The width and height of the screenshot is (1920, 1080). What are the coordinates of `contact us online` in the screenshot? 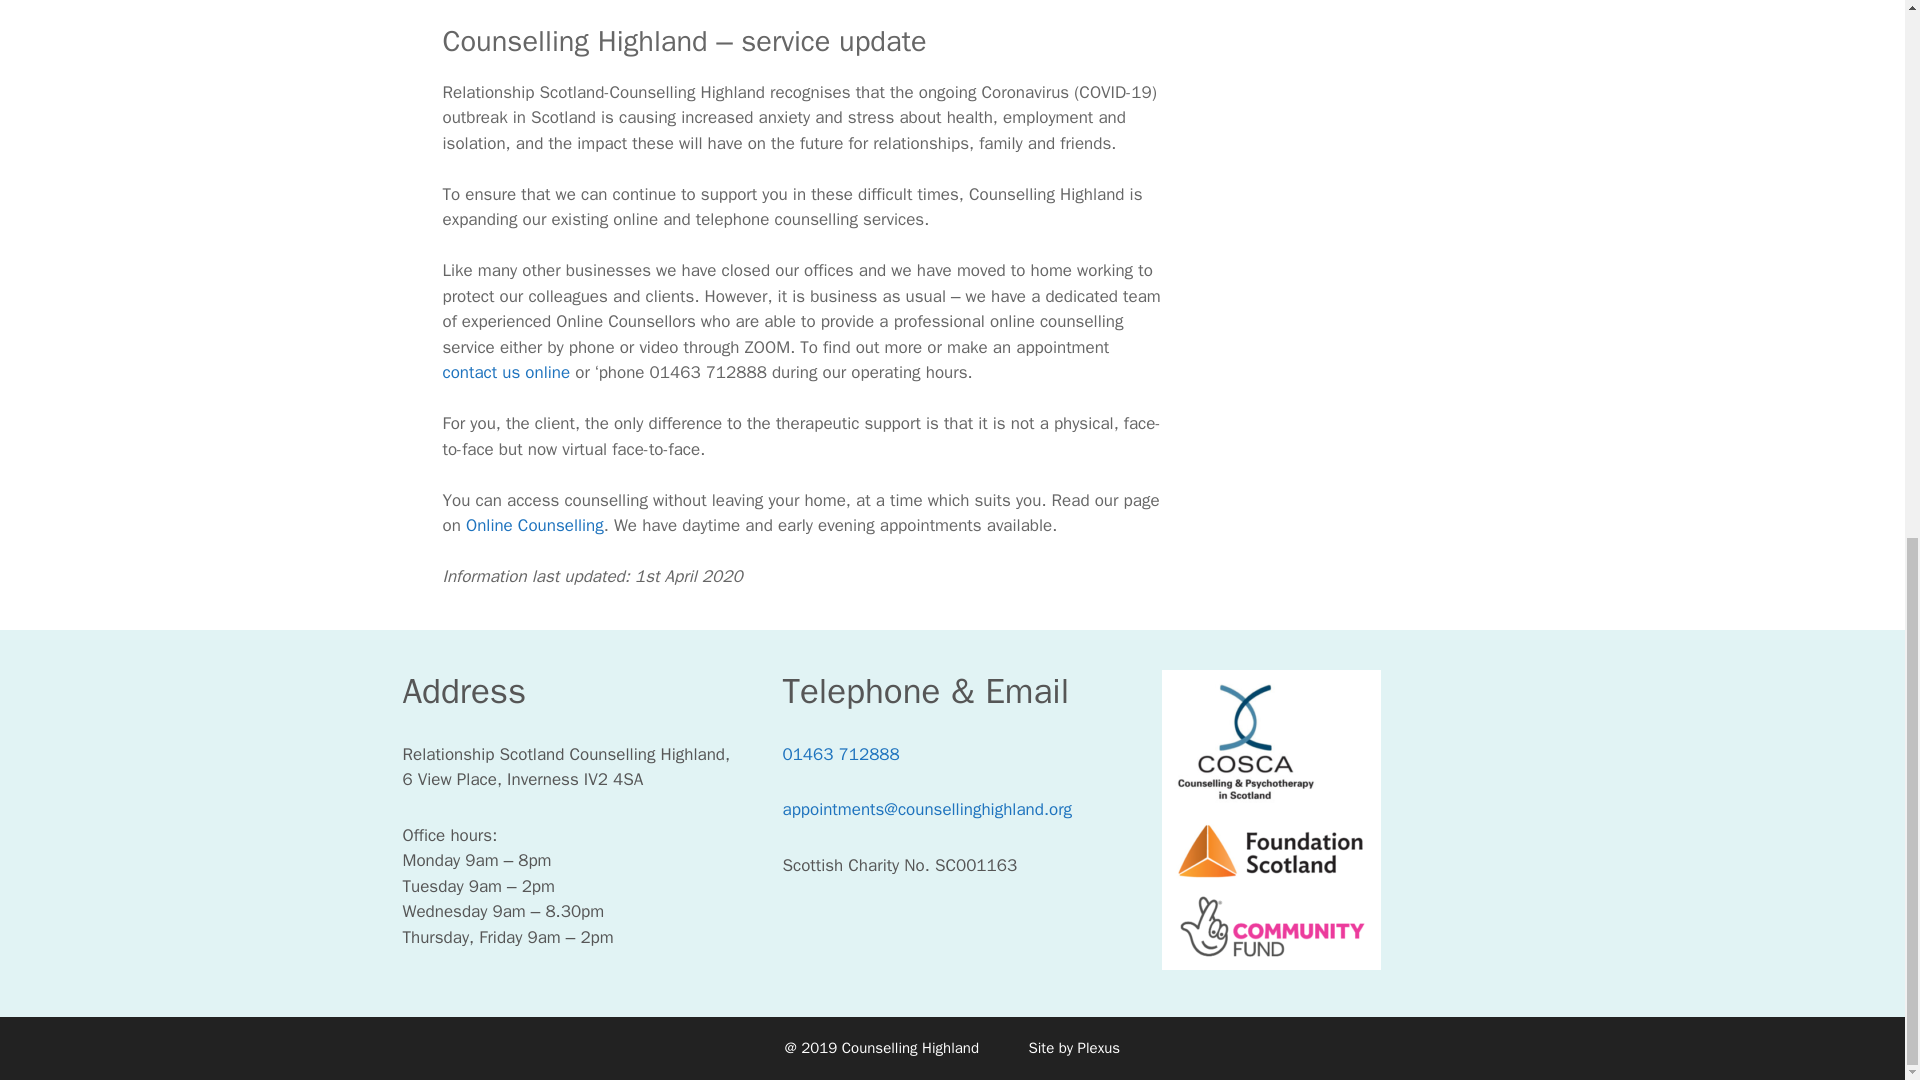 It's located at (506, 372).